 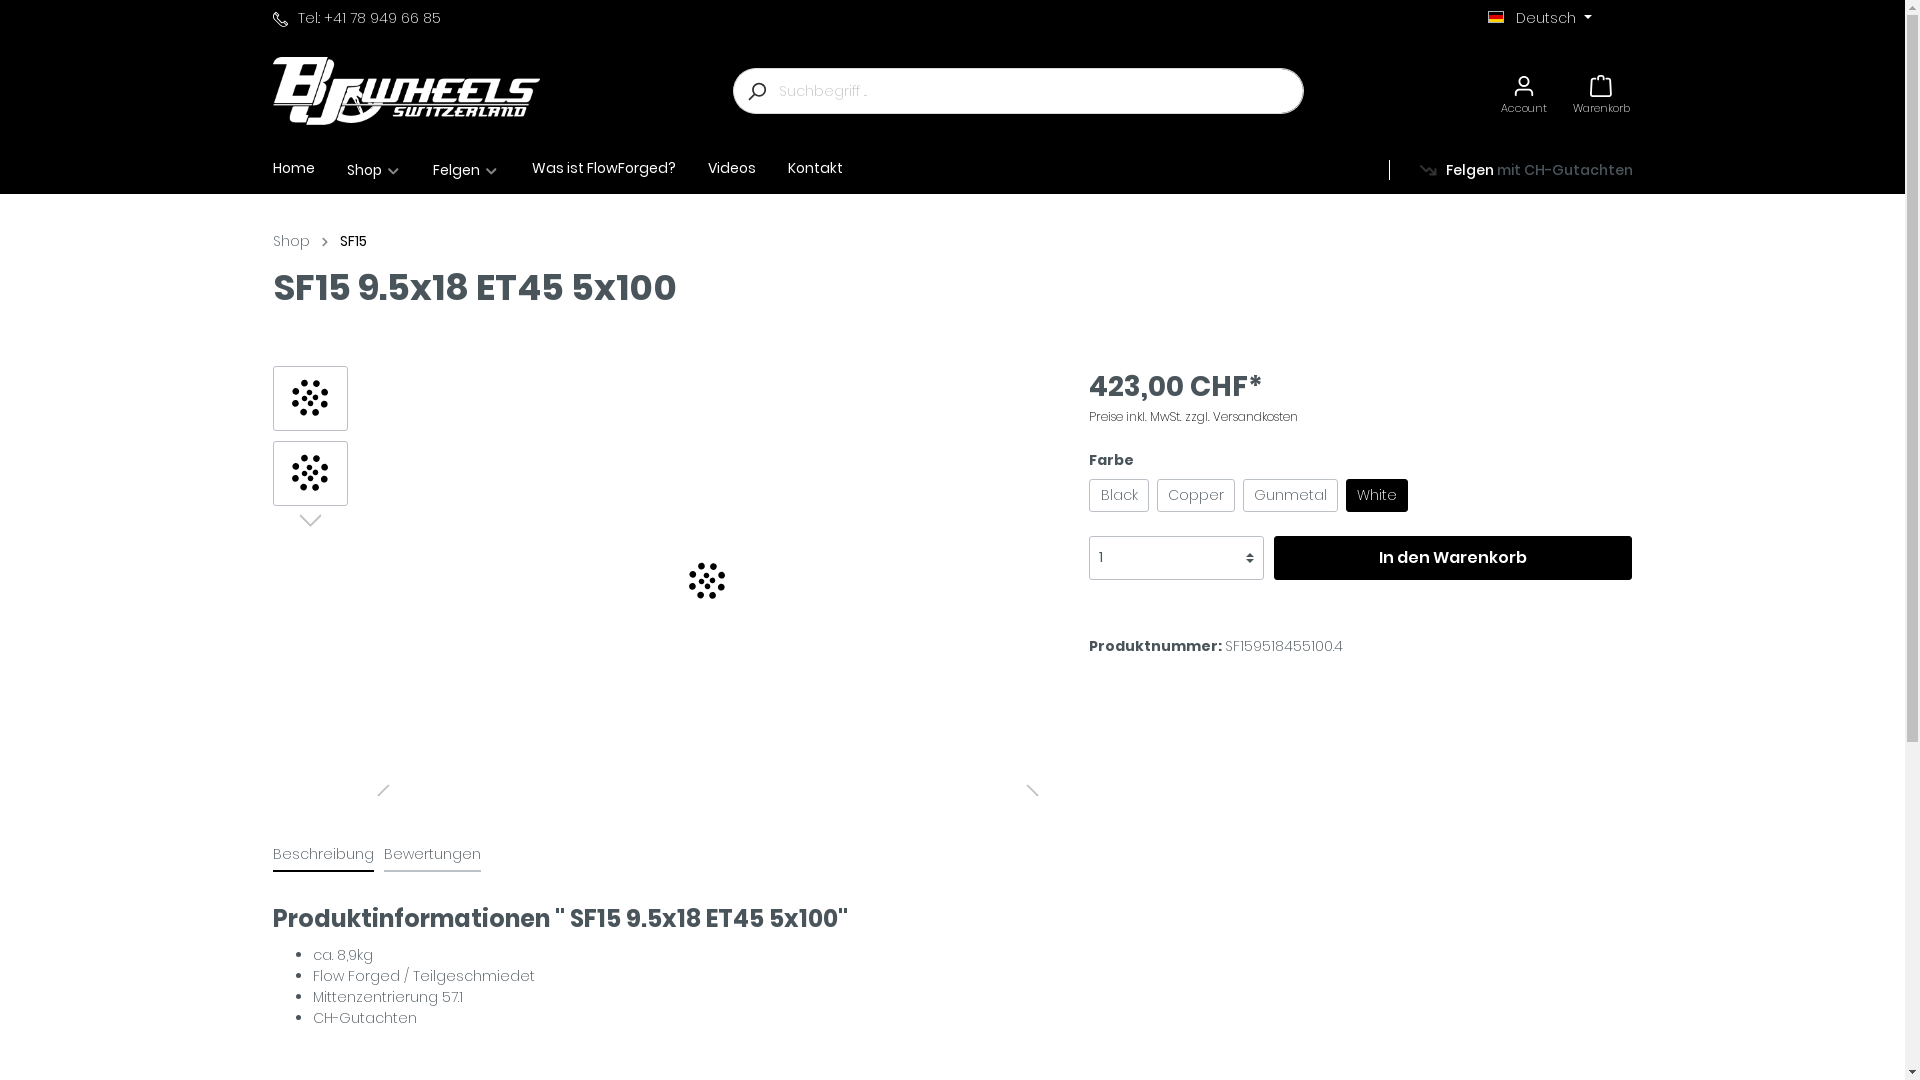 What do you see at coordinates (310, 474) in the screenshot?
I see ` SF15 9.5x18 ET45 5x100` at bounding box center [310, 474].